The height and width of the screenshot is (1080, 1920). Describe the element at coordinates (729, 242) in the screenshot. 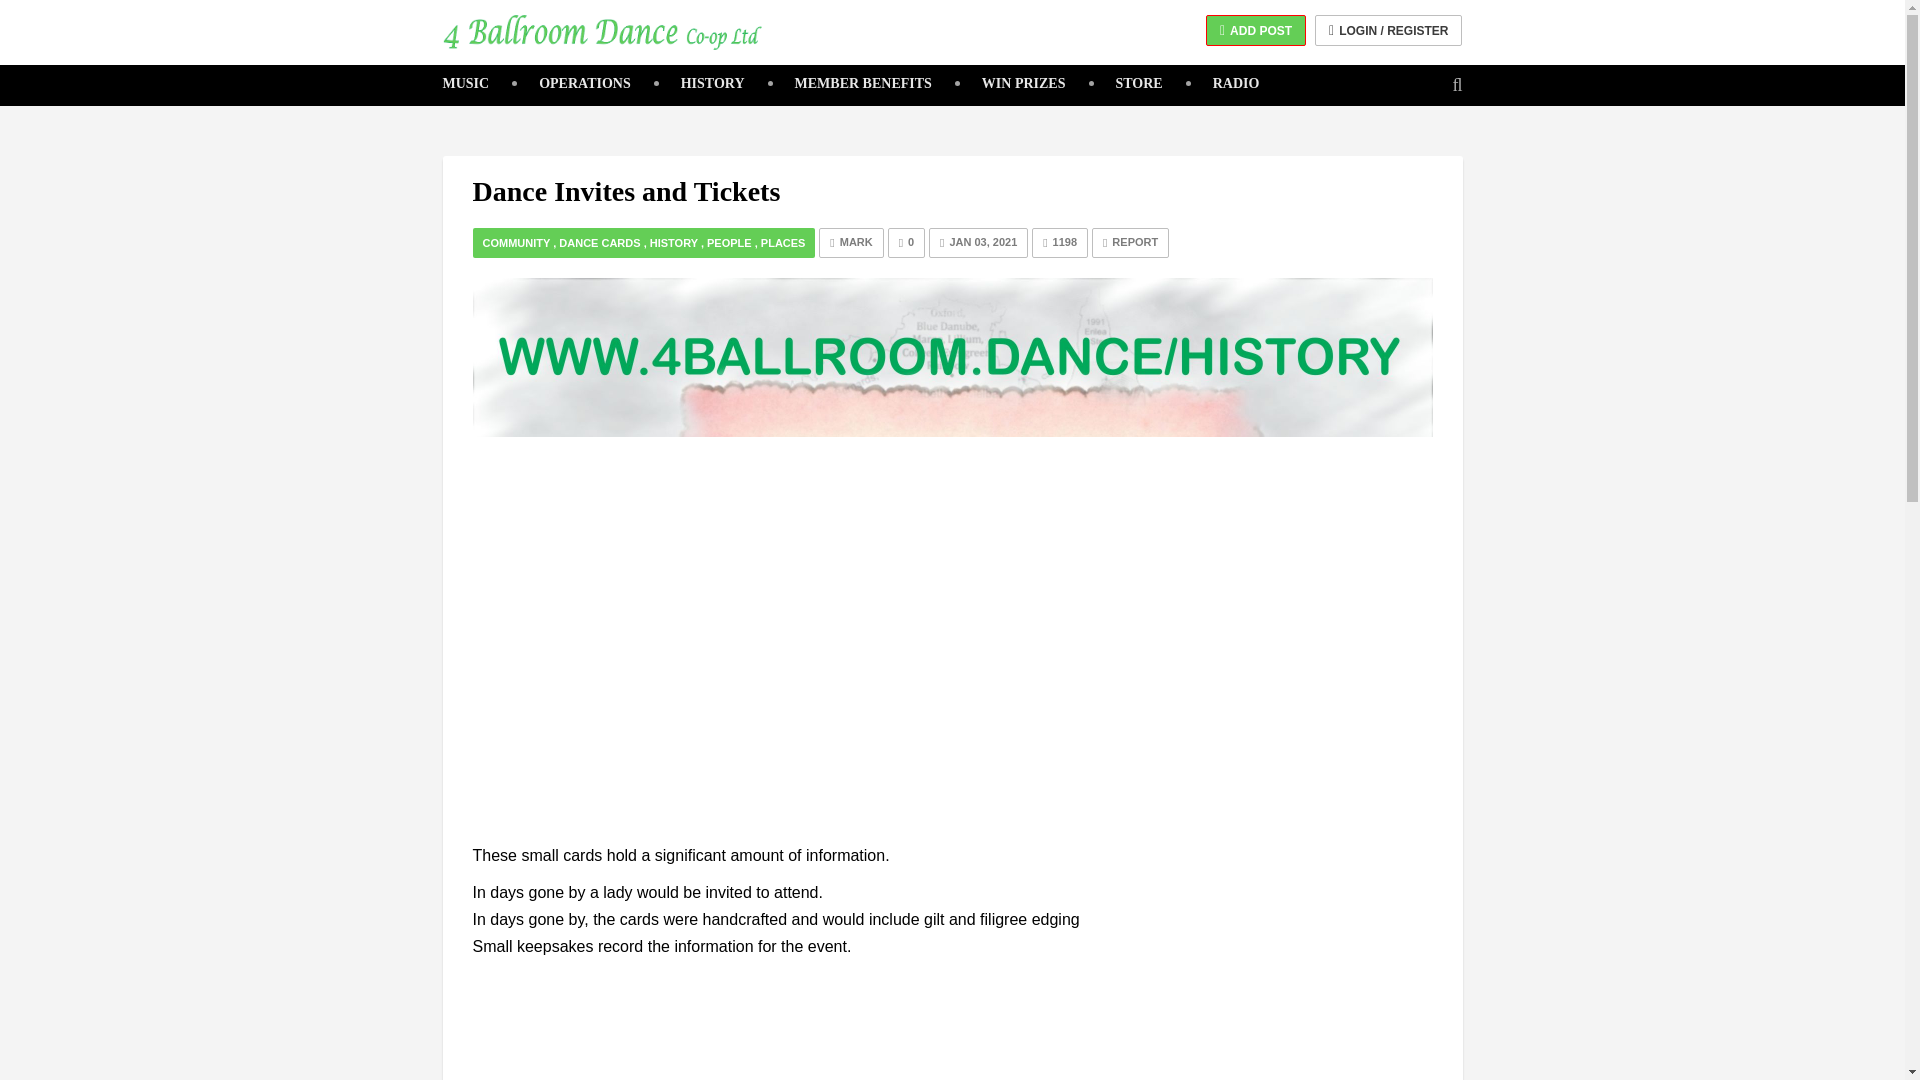

I see `PEOPLE` at that location.